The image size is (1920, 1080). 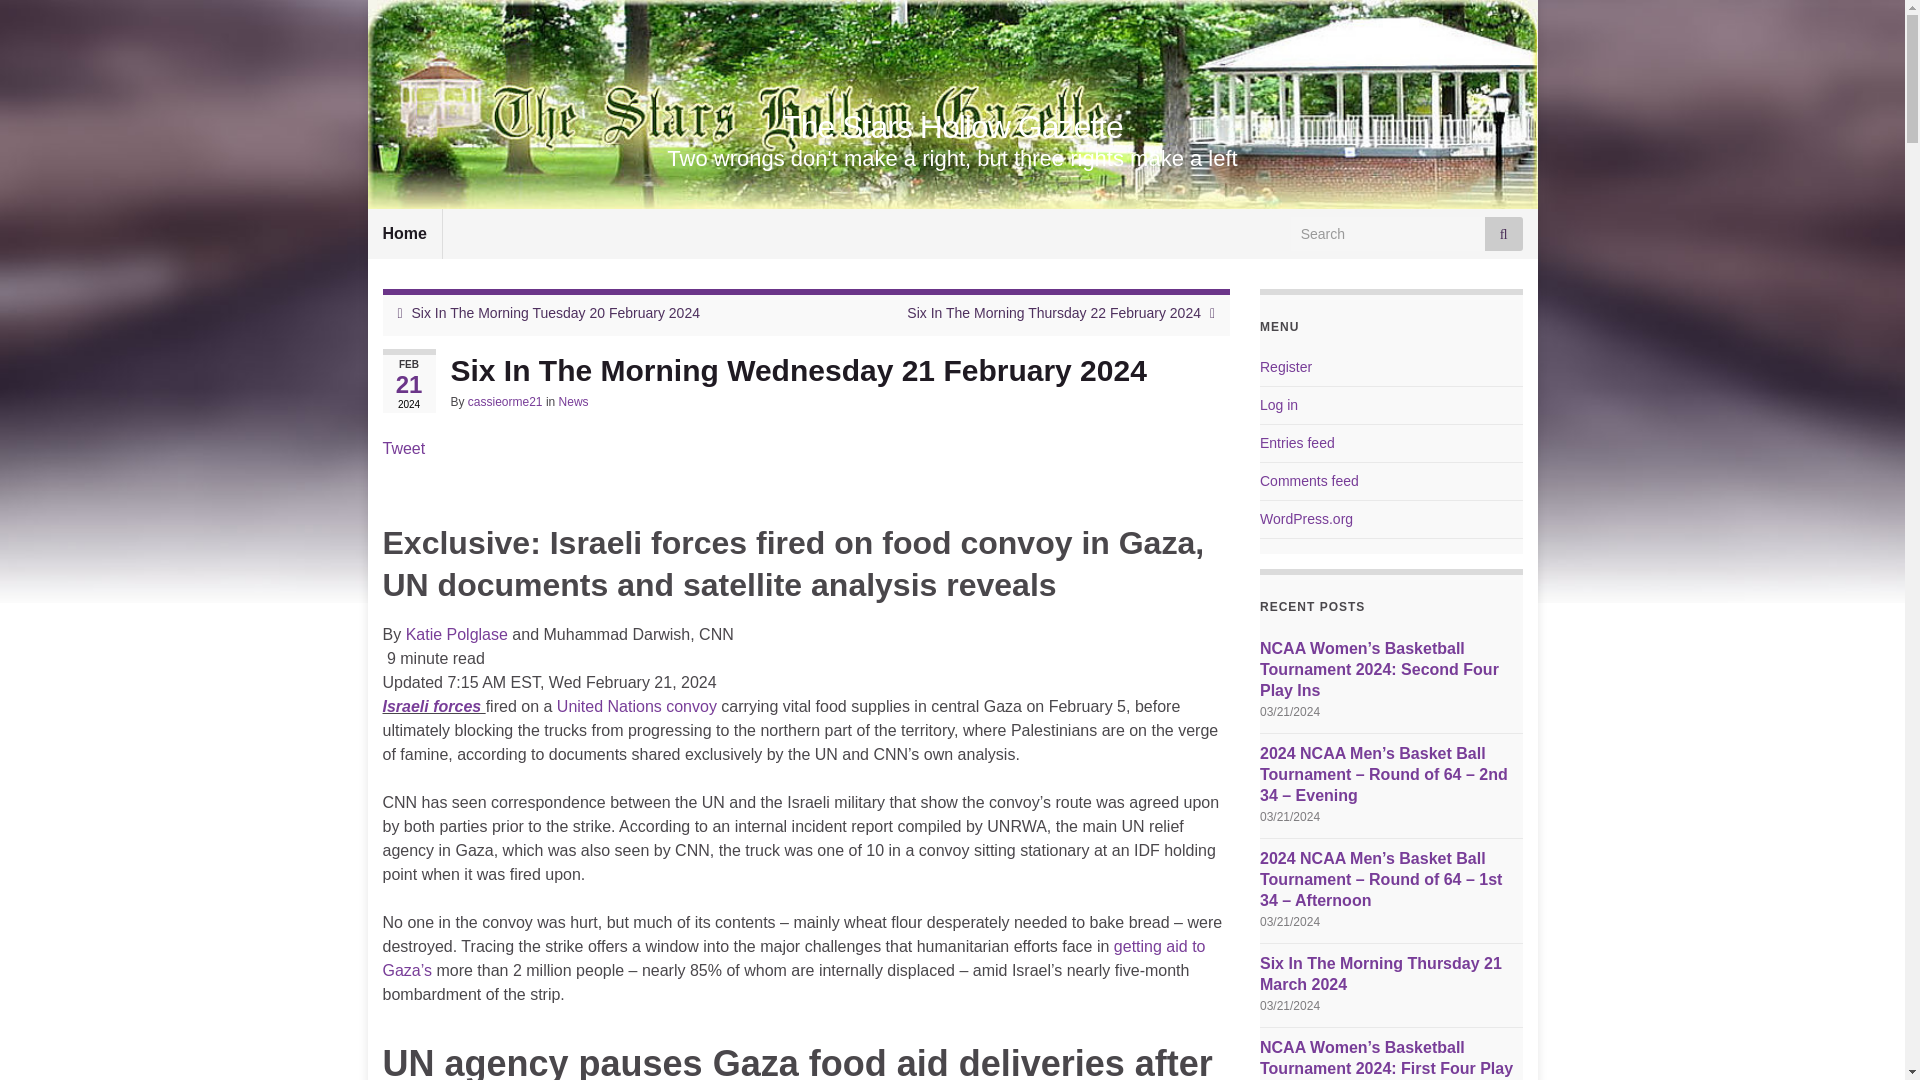 What do you see at coordinates (456, 634) in the screenshot?
I see `Katie Polglase` at bounding box center [456, 634].